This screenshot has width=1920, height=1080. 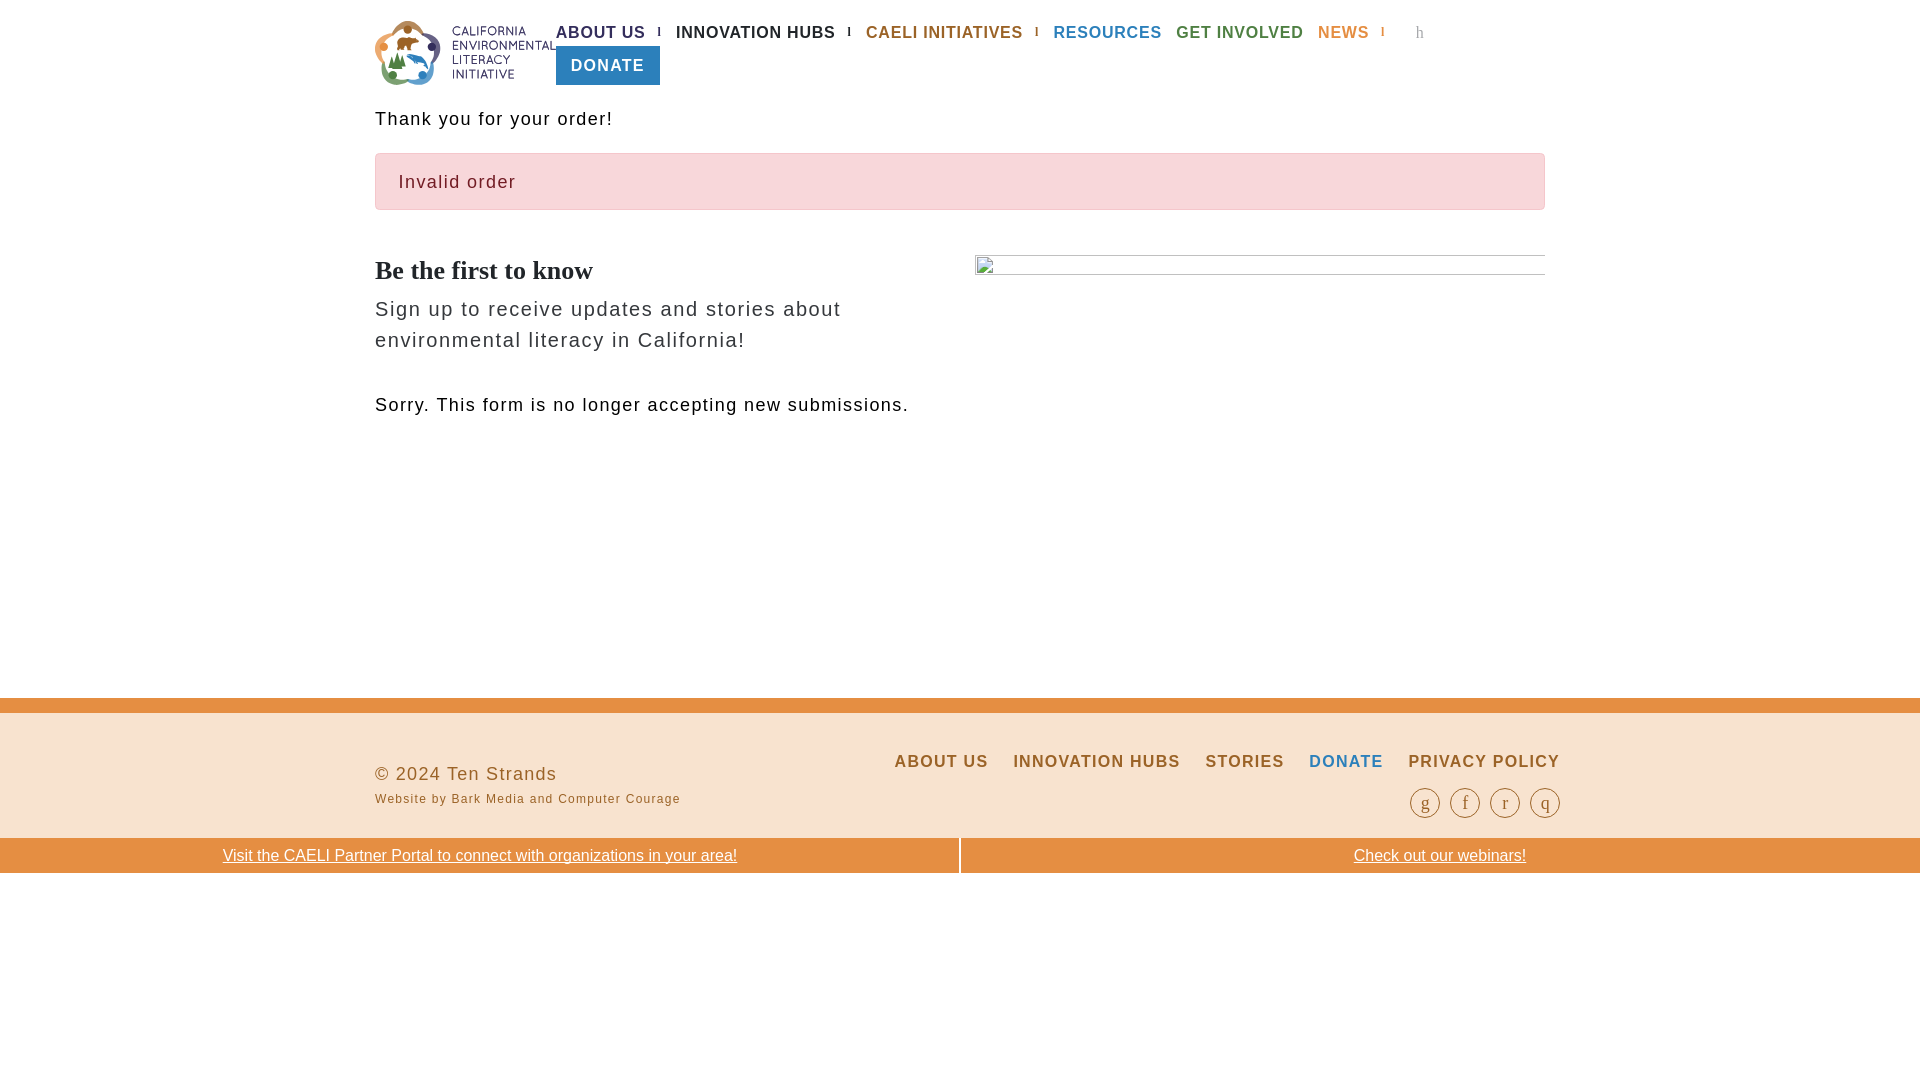 I want to click on GET INVOLVED, so click(x=1239, y=32).